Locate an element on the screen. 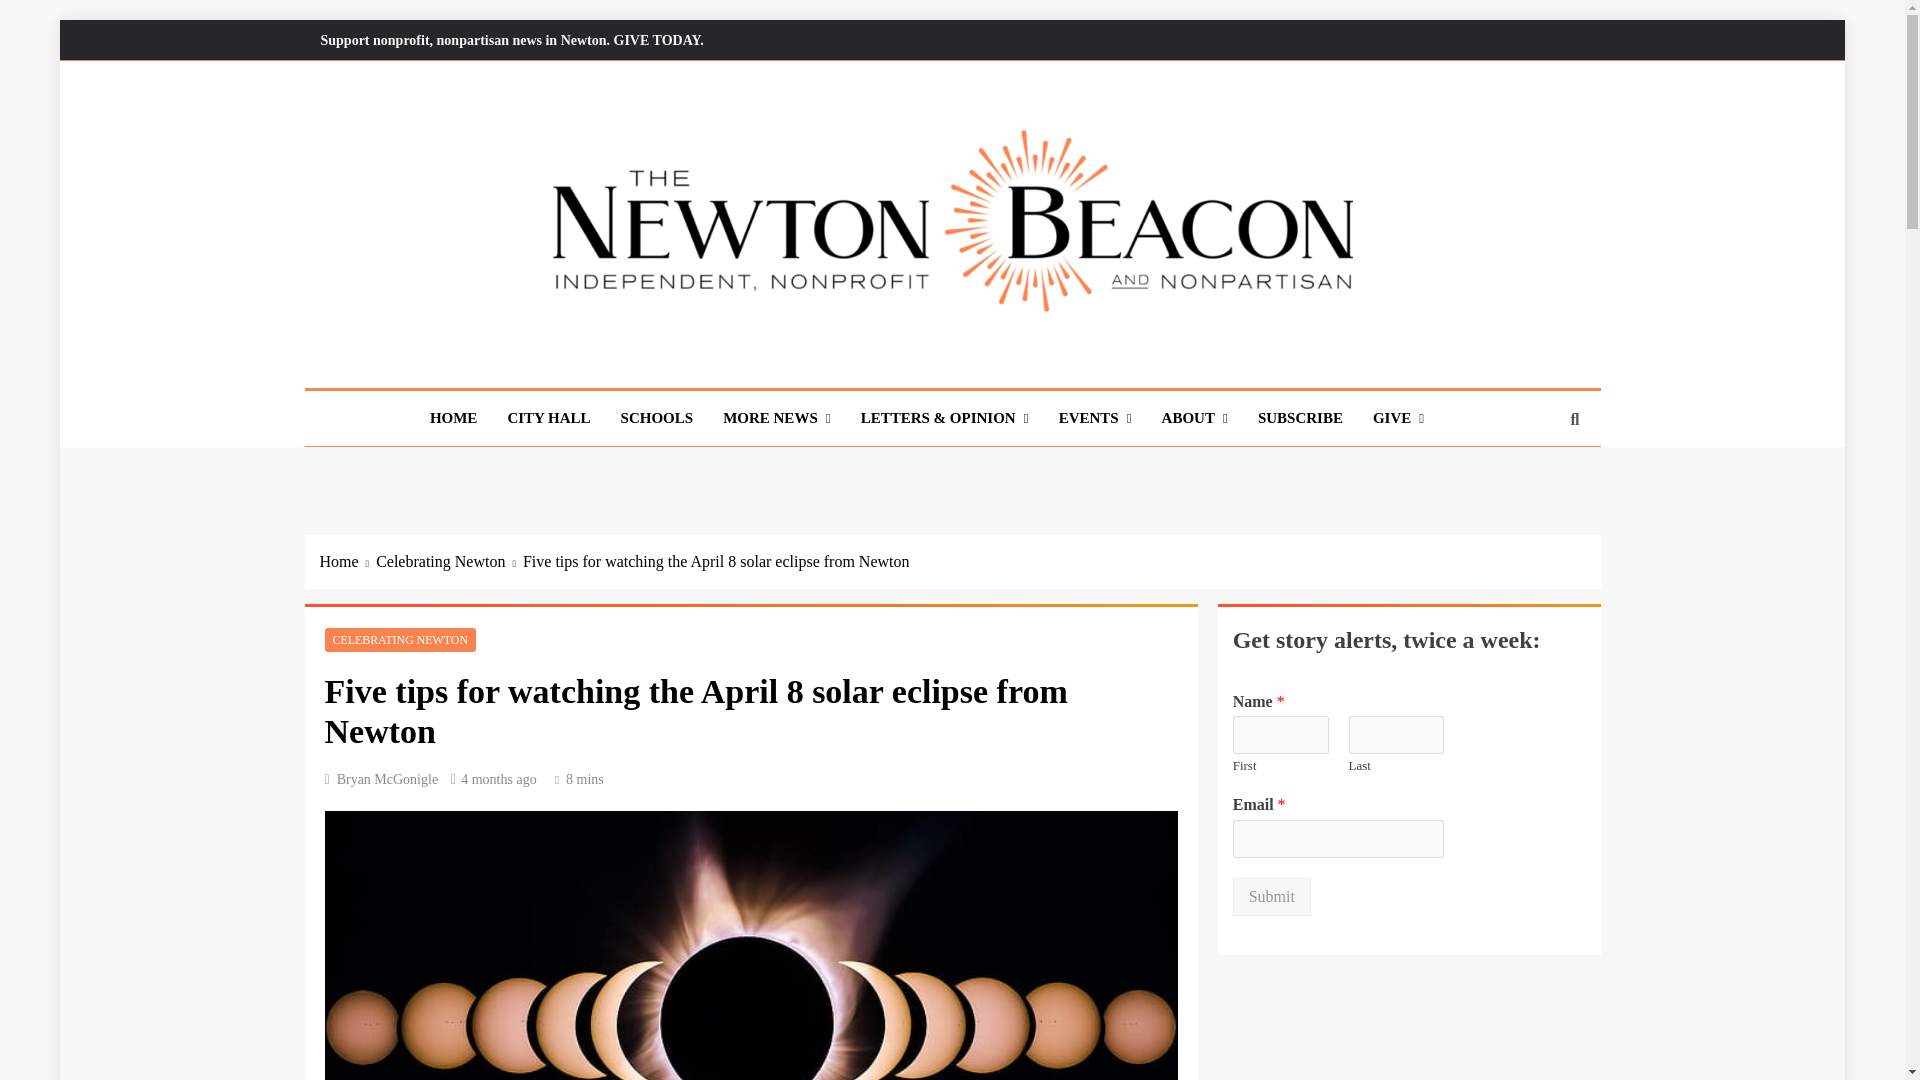 This screenshot has width=1920, height=1080. CITY HALL is located at coordinates (548, 417).